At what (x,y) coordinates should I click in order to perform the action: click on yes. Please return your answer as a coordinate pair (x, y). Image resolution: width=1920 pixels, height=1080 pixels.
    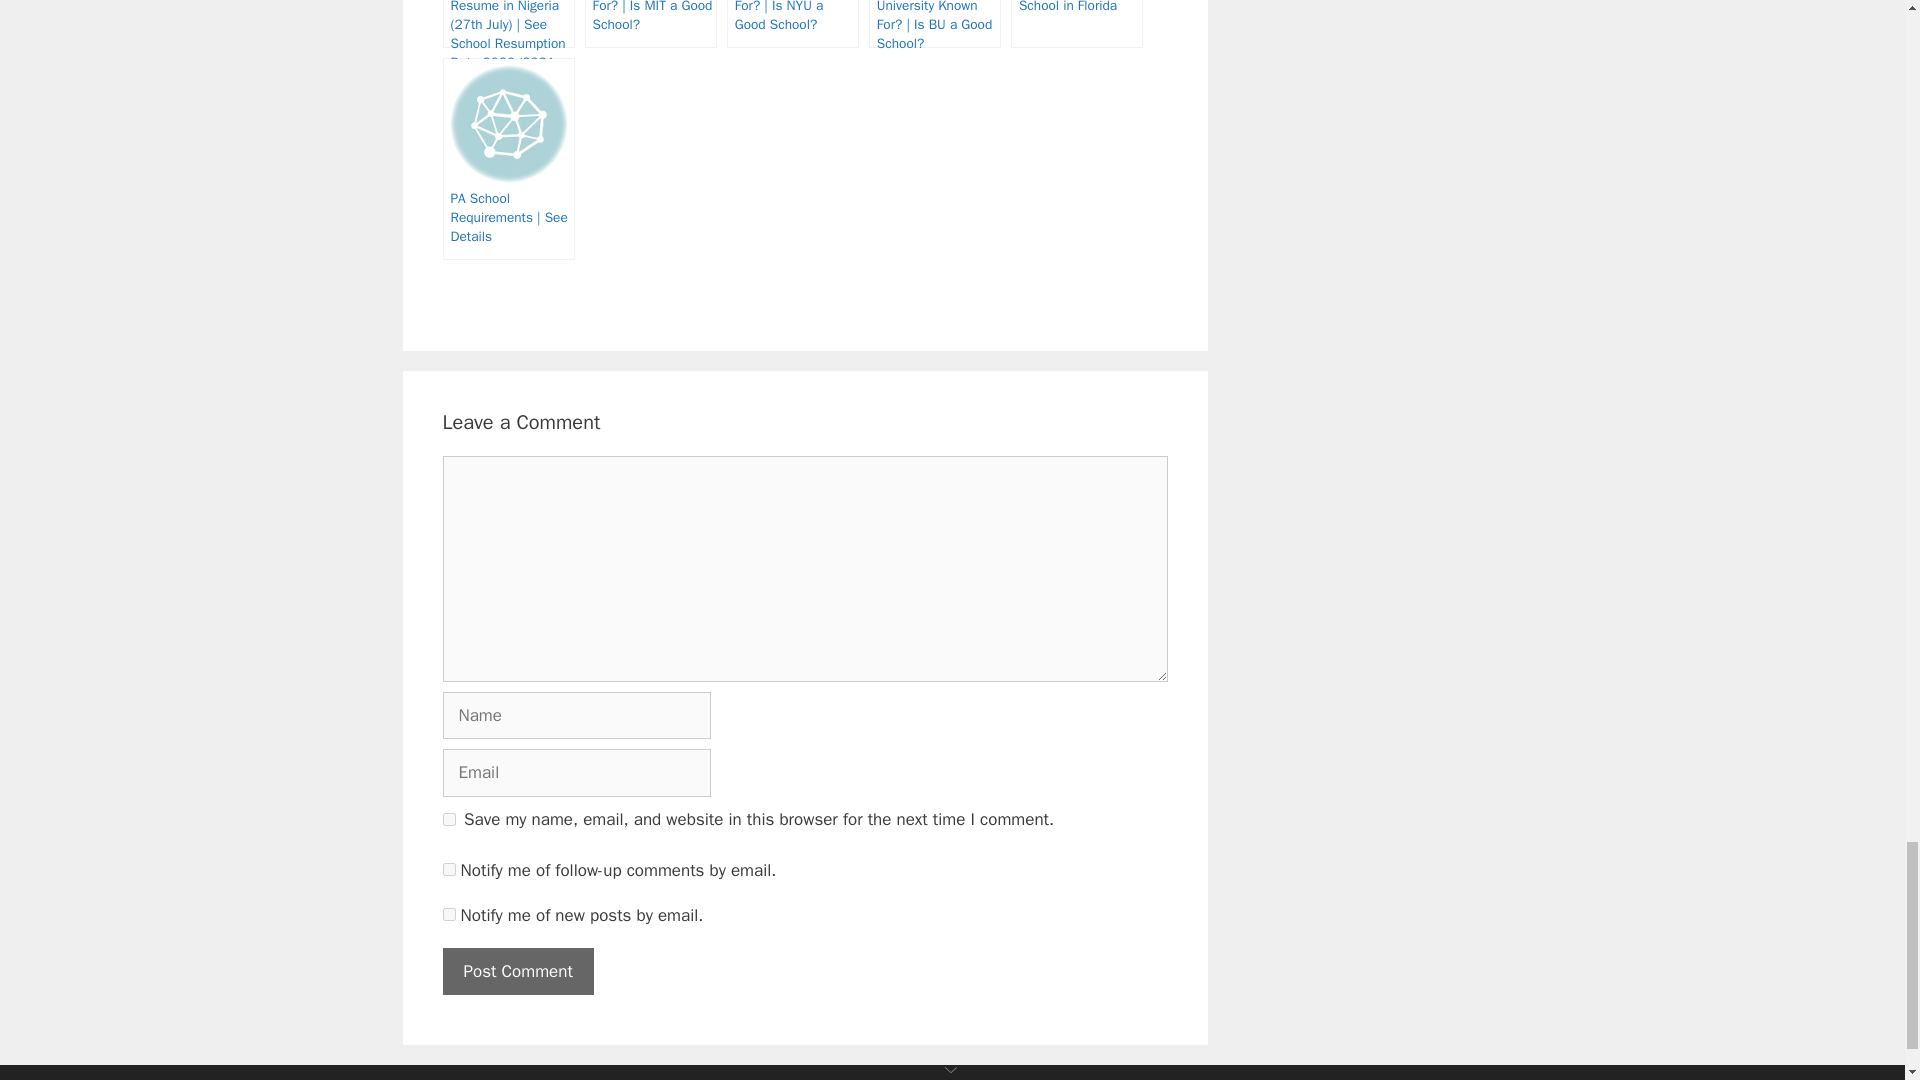
    Looking at the image, I should click on (448, 820).